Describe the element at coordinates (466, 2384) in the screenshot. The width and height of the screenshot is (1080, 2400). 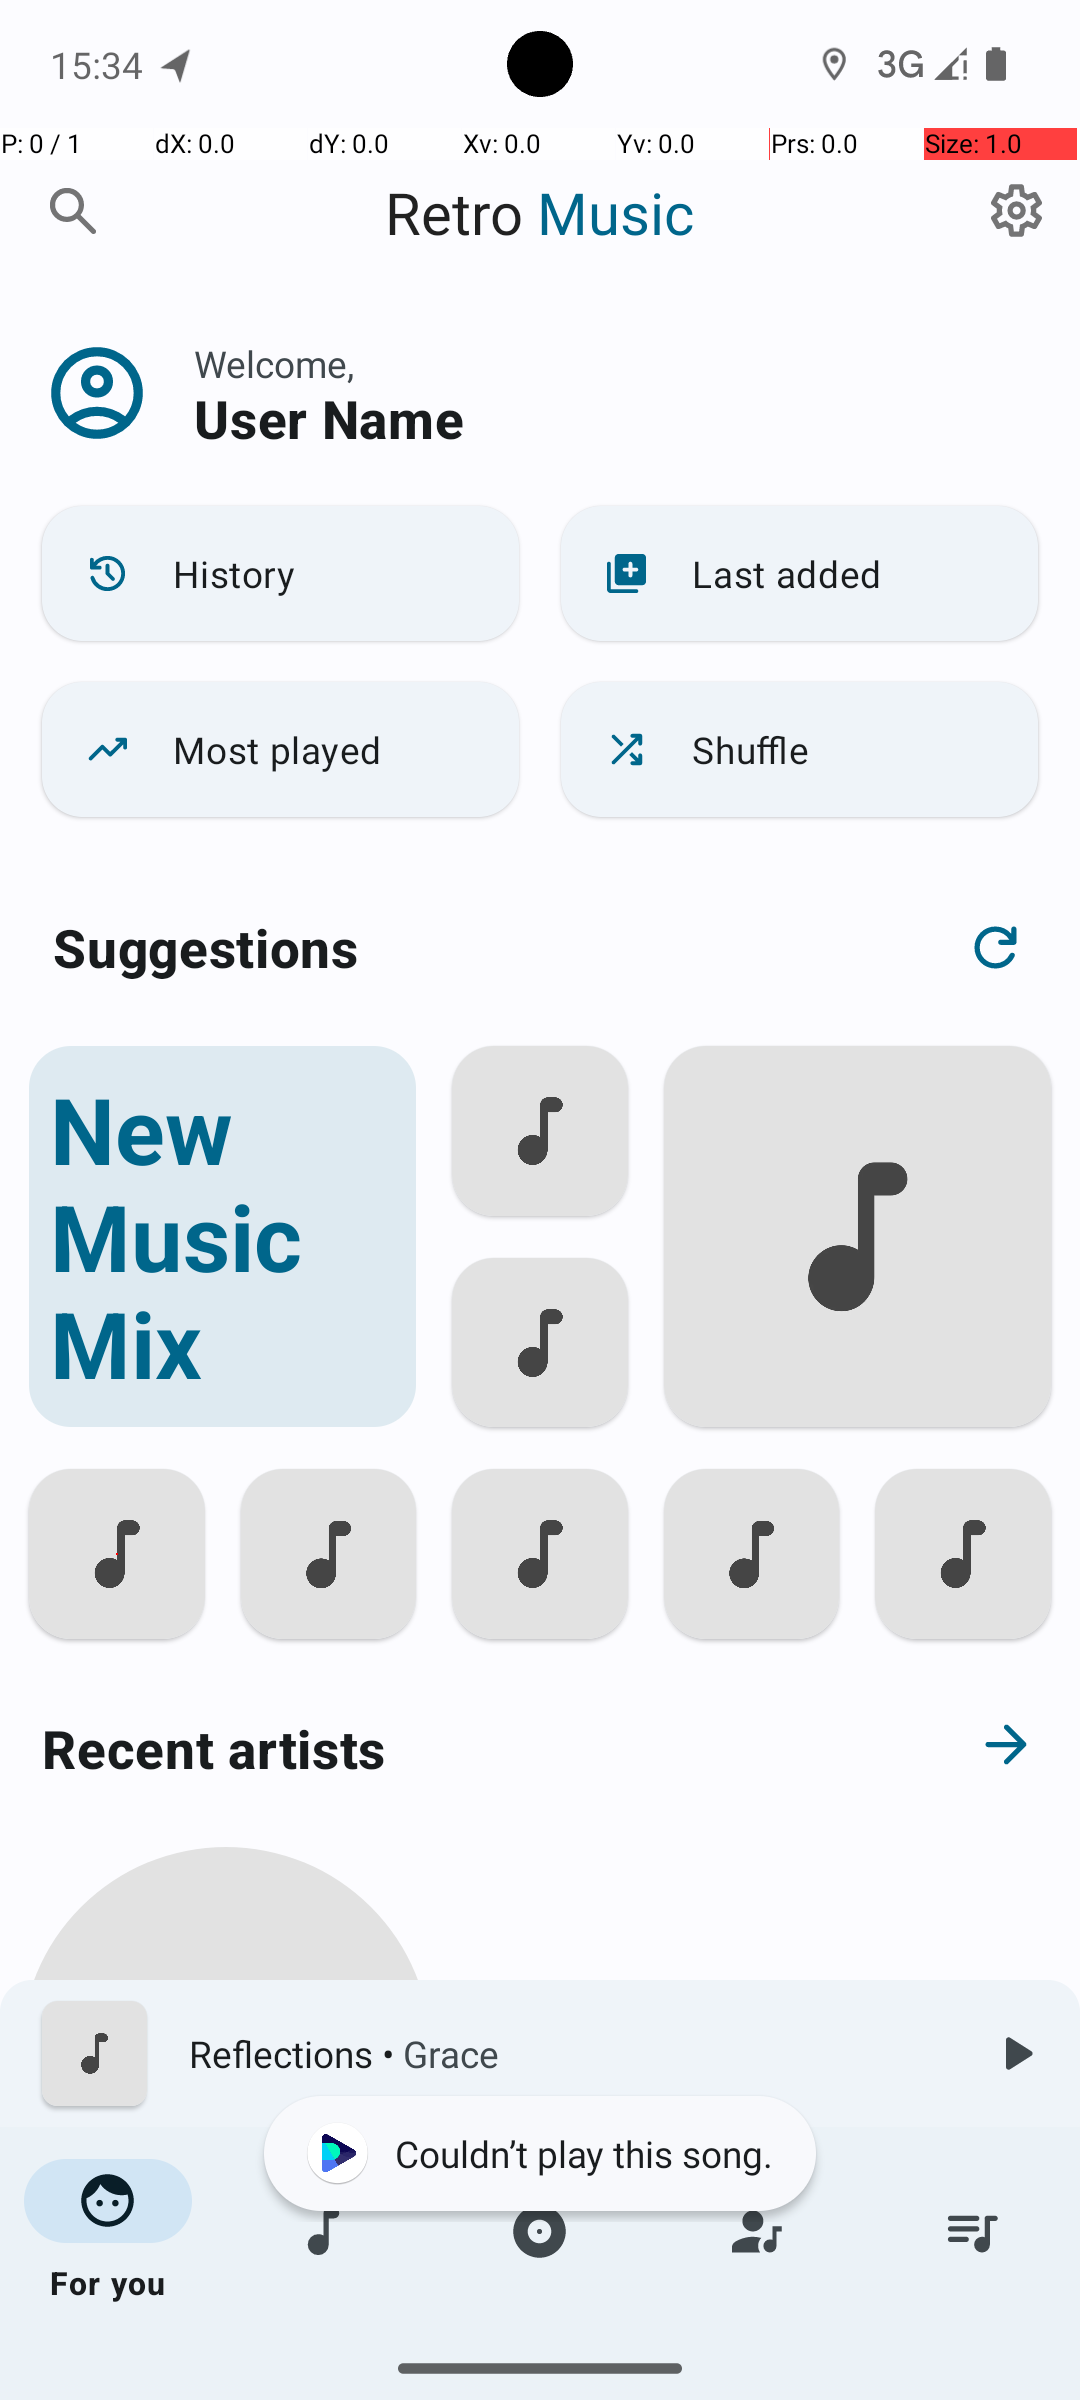
I see `Recent albums` at that location.